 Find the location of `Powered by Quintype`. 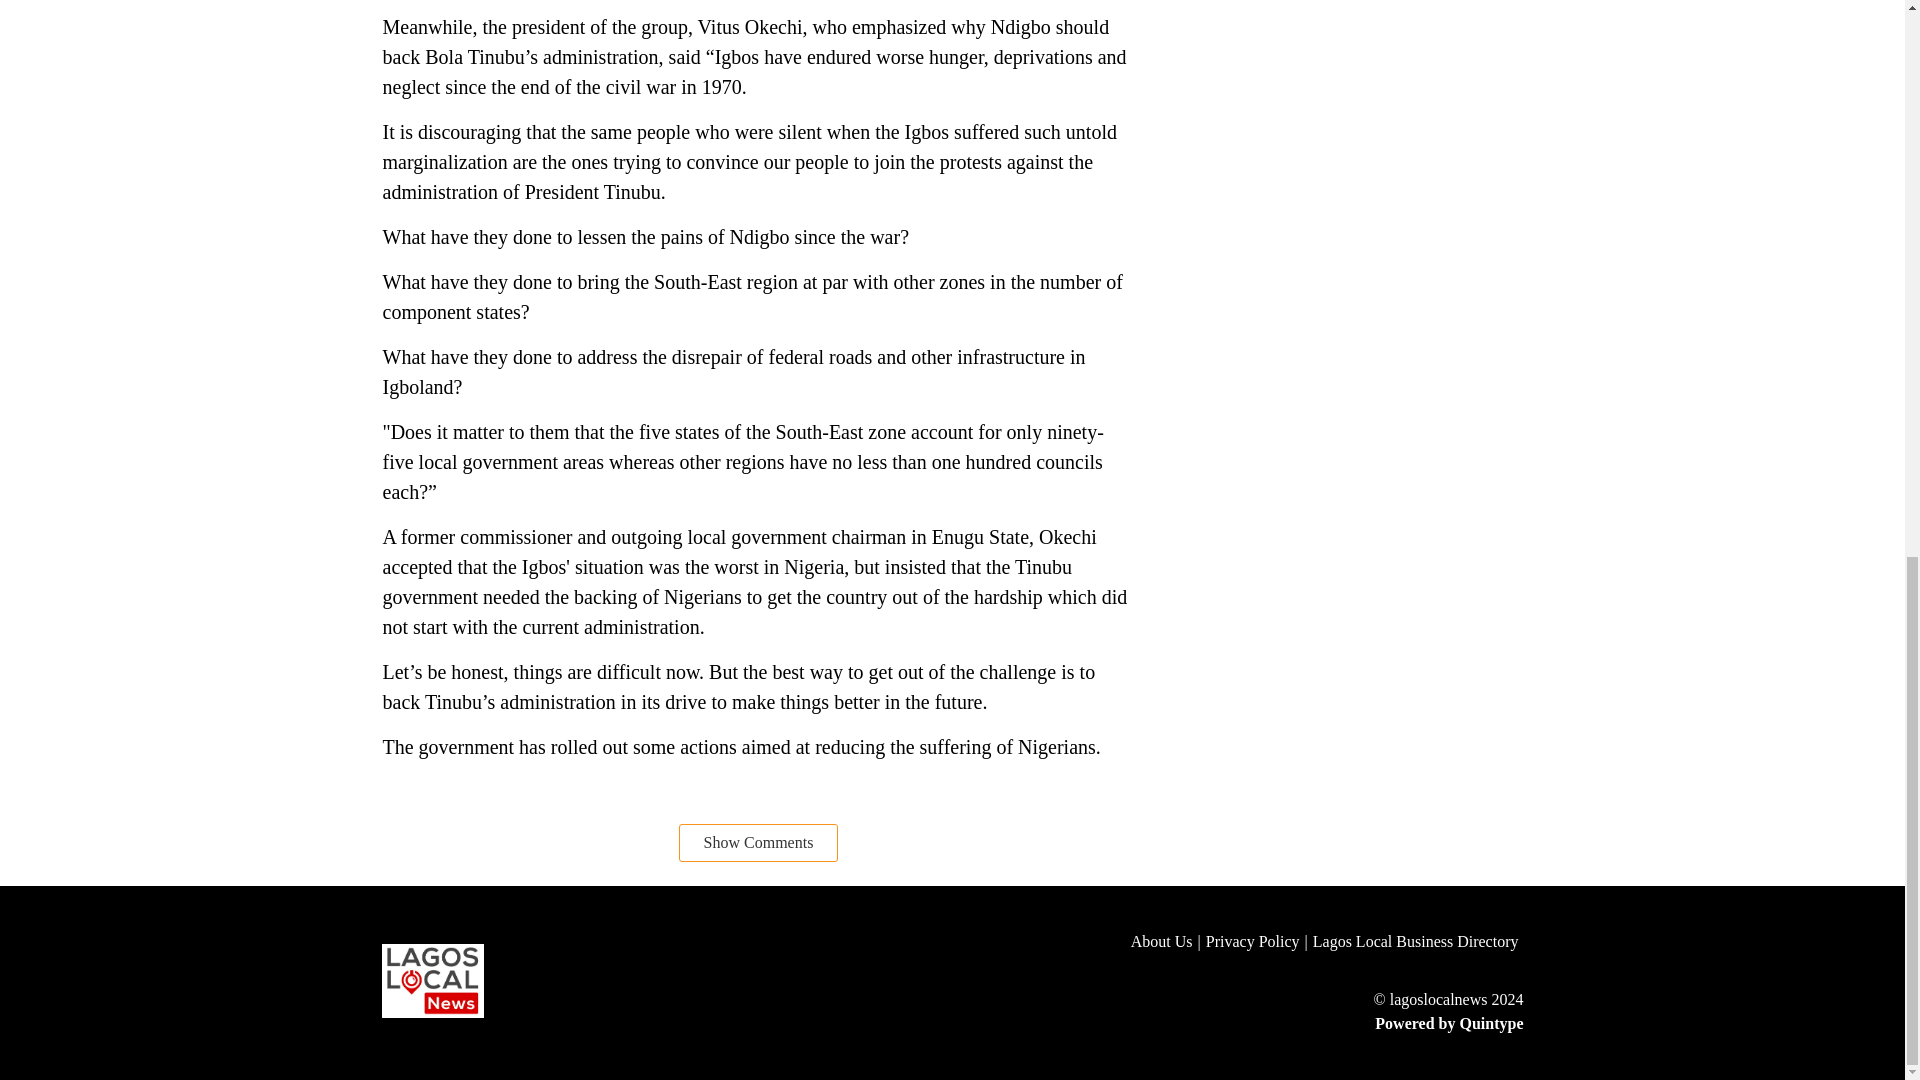

Powered by Quintype is located at coordinates (1327, 1023).